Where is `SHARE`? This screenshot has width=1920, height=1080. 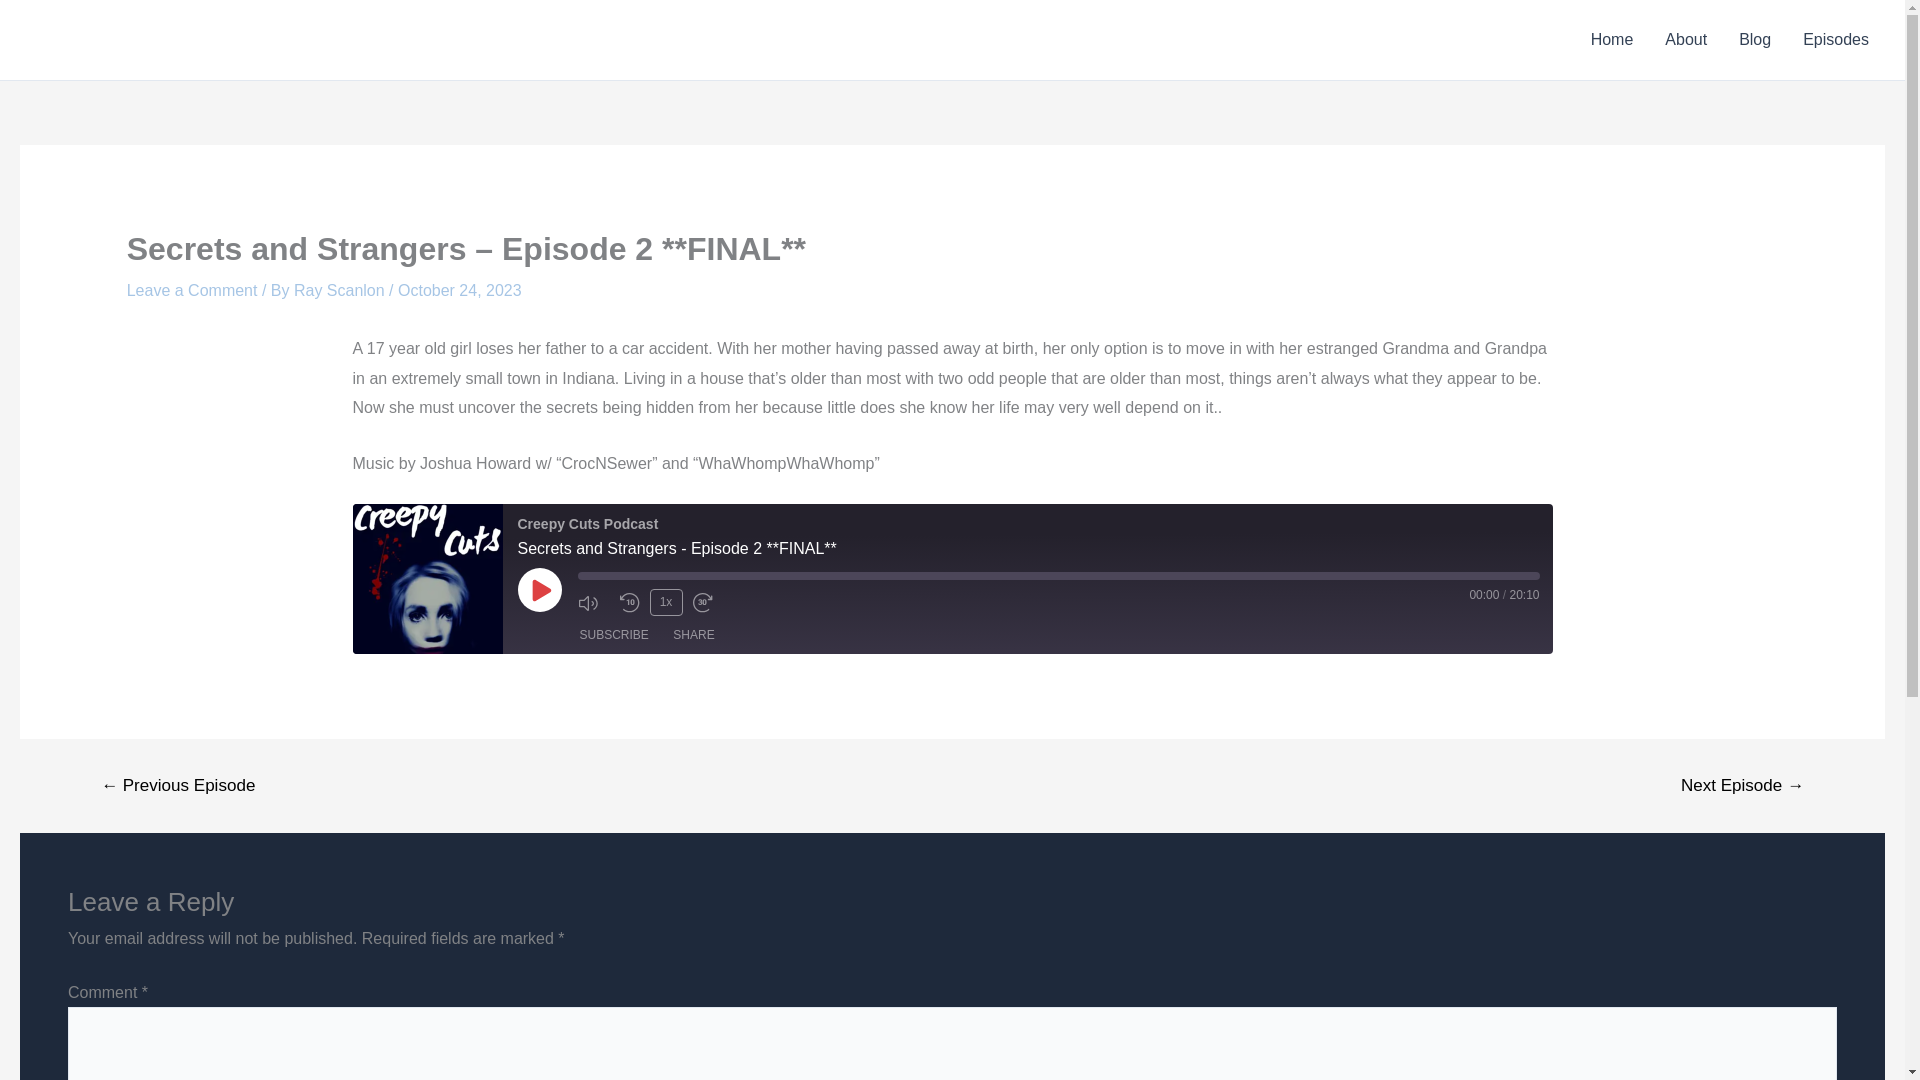
SHARE is located at coordinates (692, 635).